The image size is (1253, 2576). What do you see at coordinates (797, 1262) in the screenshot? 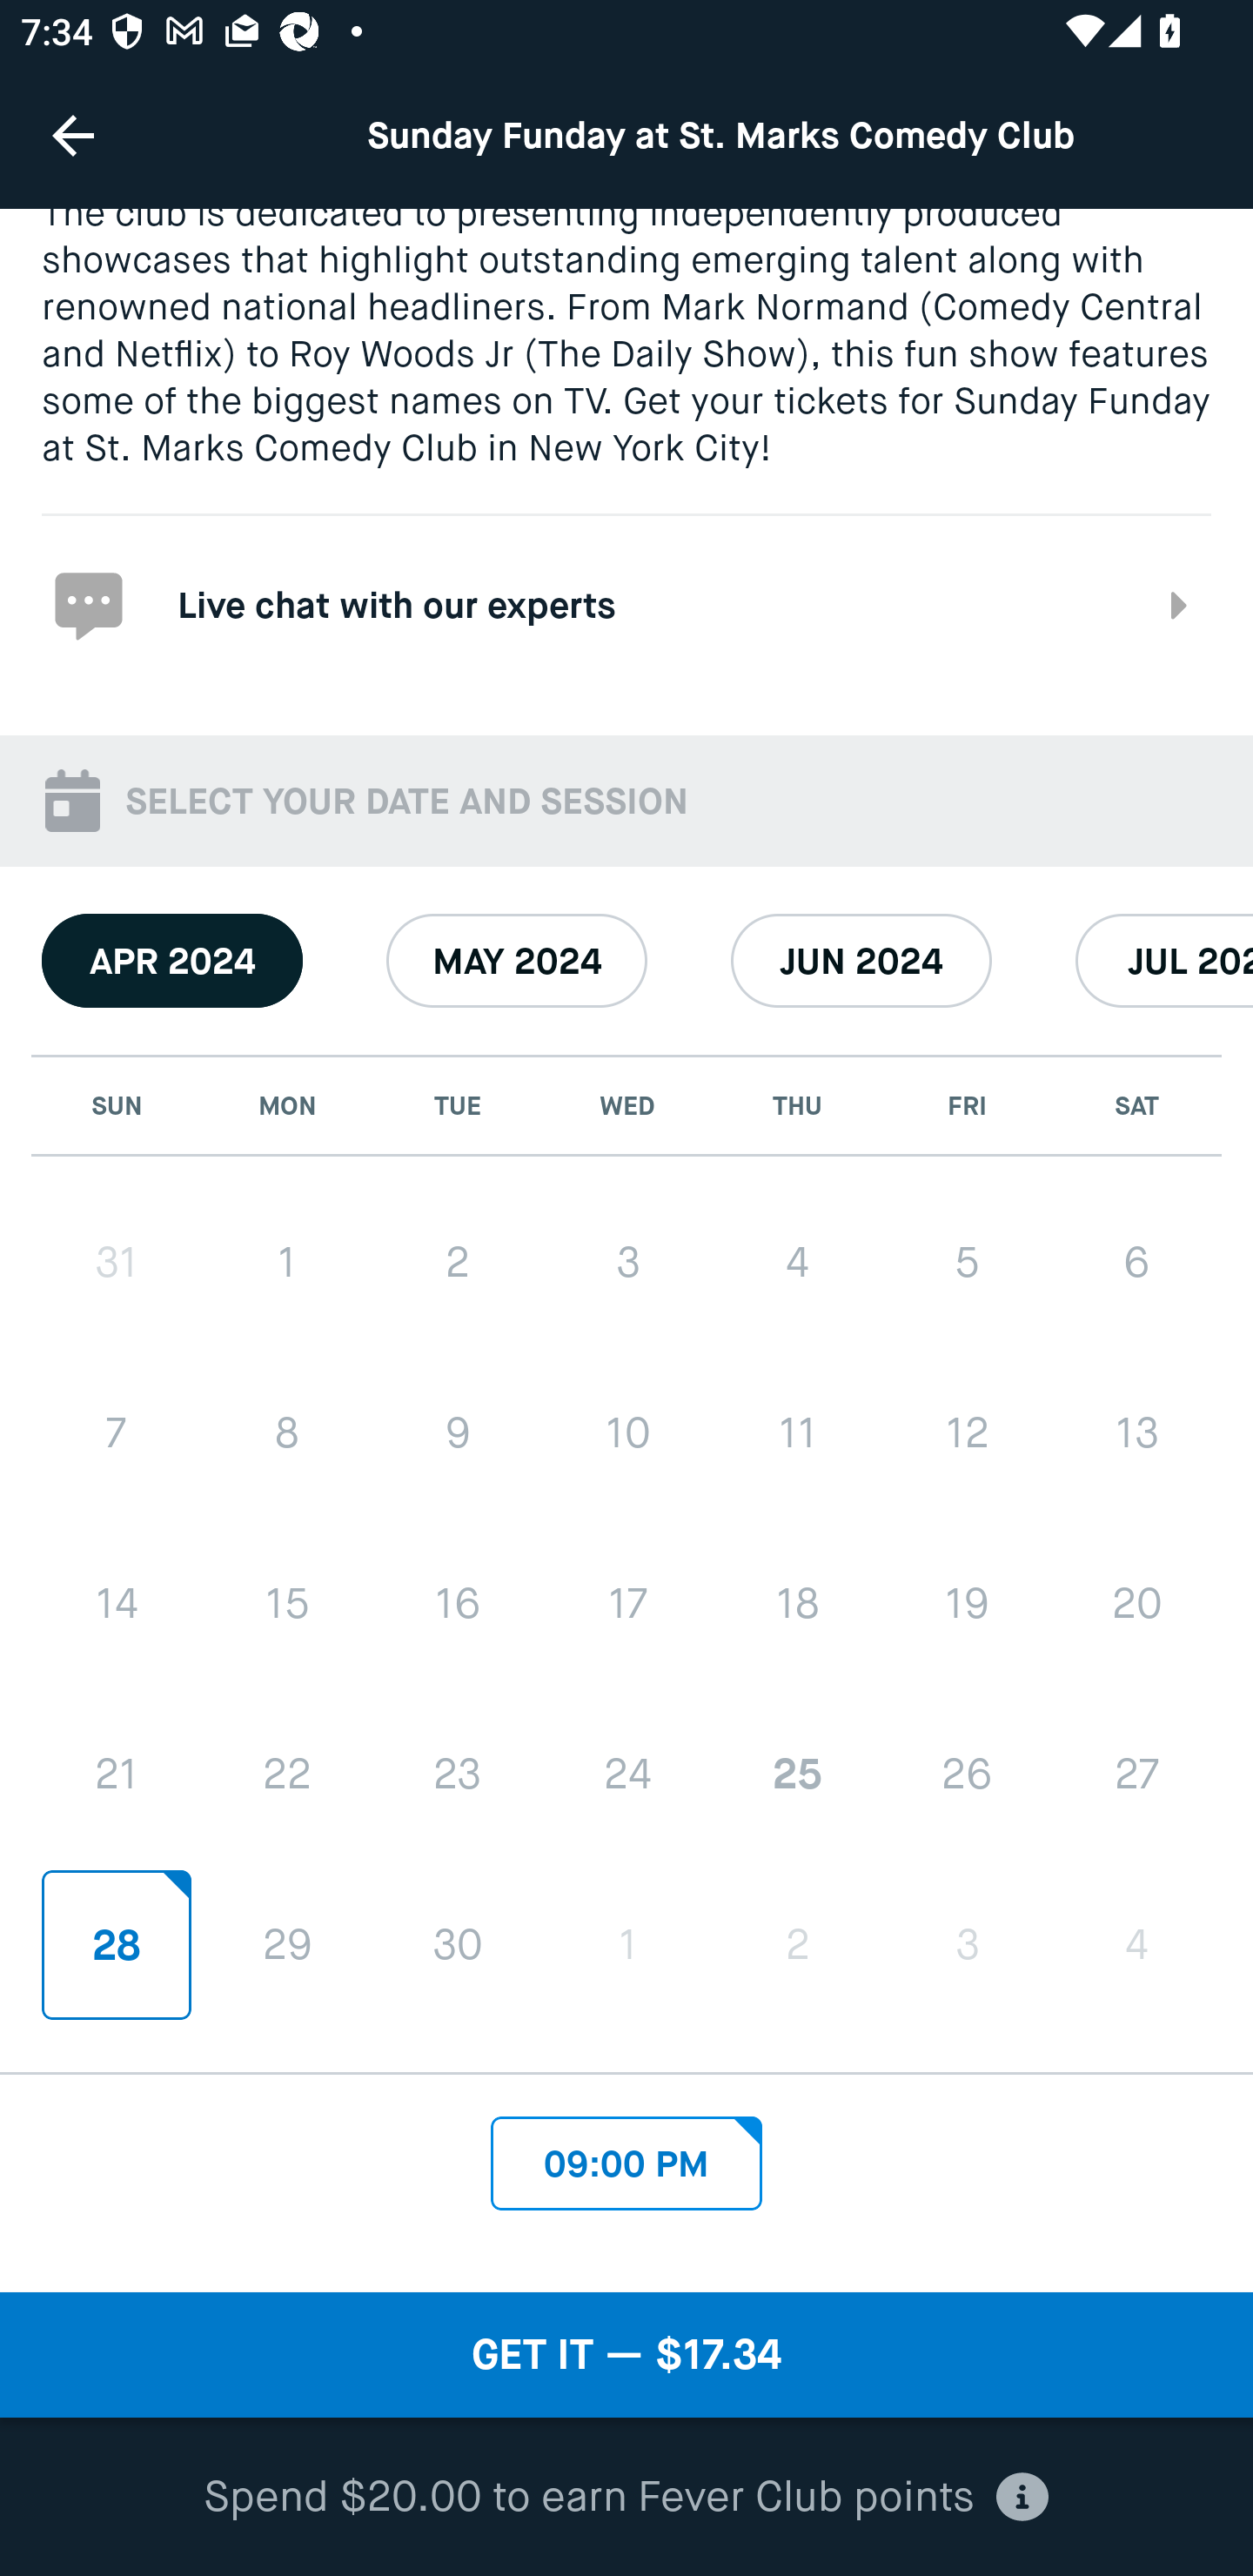
I see `4` at bounding box center [797, 1262].